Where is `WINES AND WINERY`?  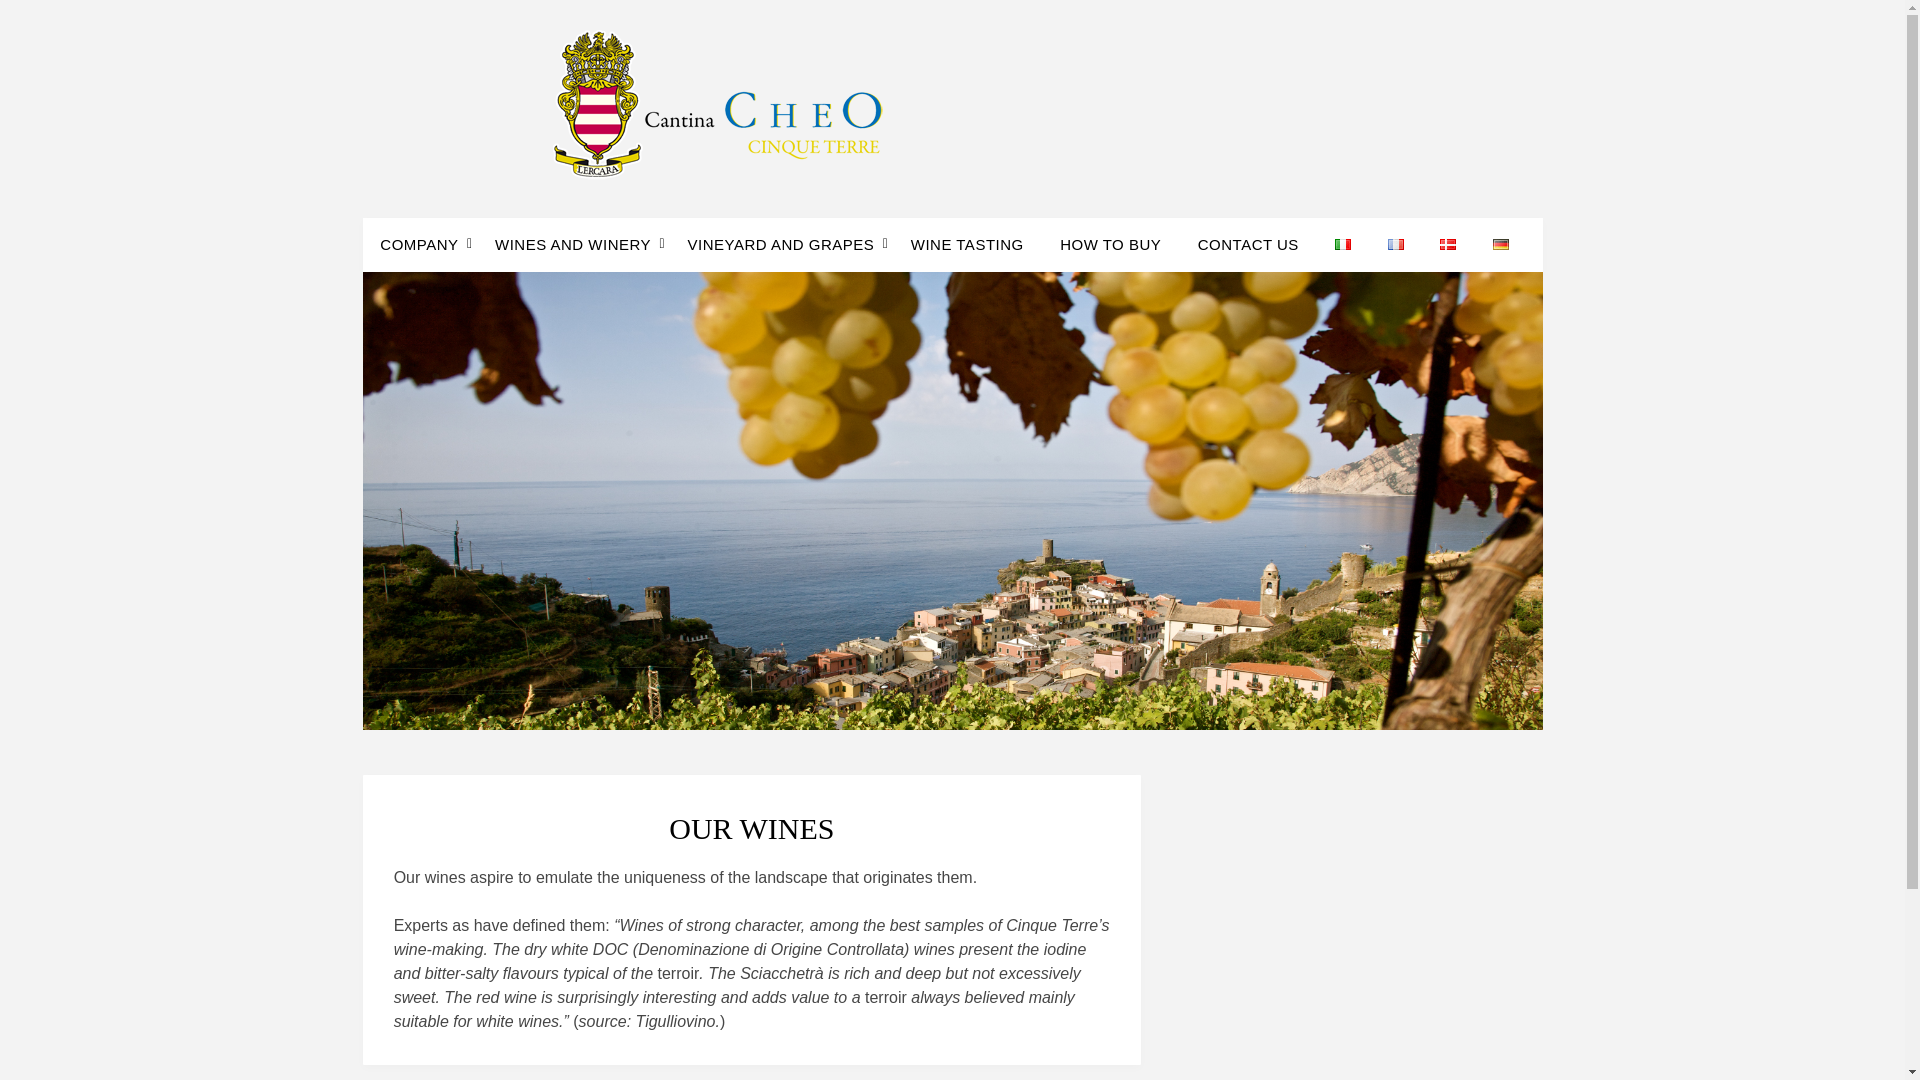 WINES AND WINERY is located at coordinates (572, 245).